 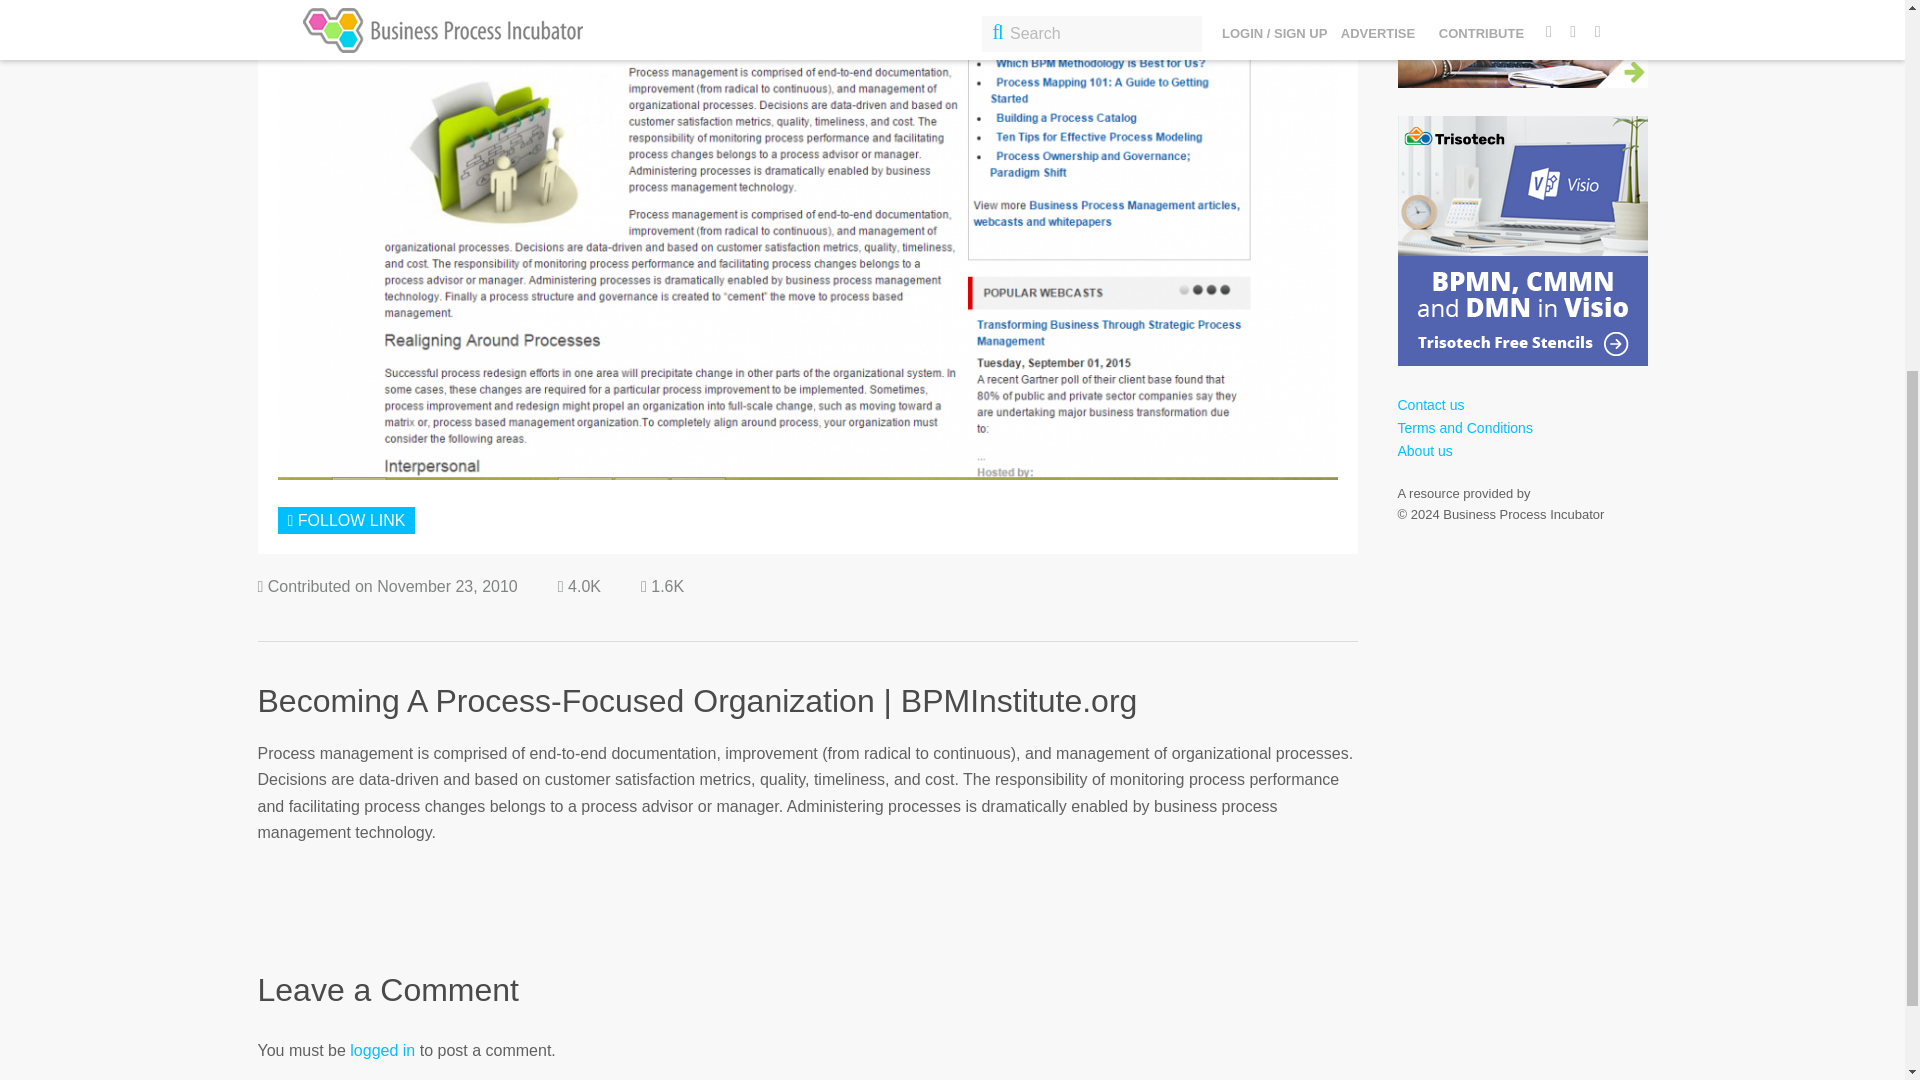 What do you see at coordinates (1425, 450) in the screenshot?
I see `About us` at bounding box center [1425, 450].